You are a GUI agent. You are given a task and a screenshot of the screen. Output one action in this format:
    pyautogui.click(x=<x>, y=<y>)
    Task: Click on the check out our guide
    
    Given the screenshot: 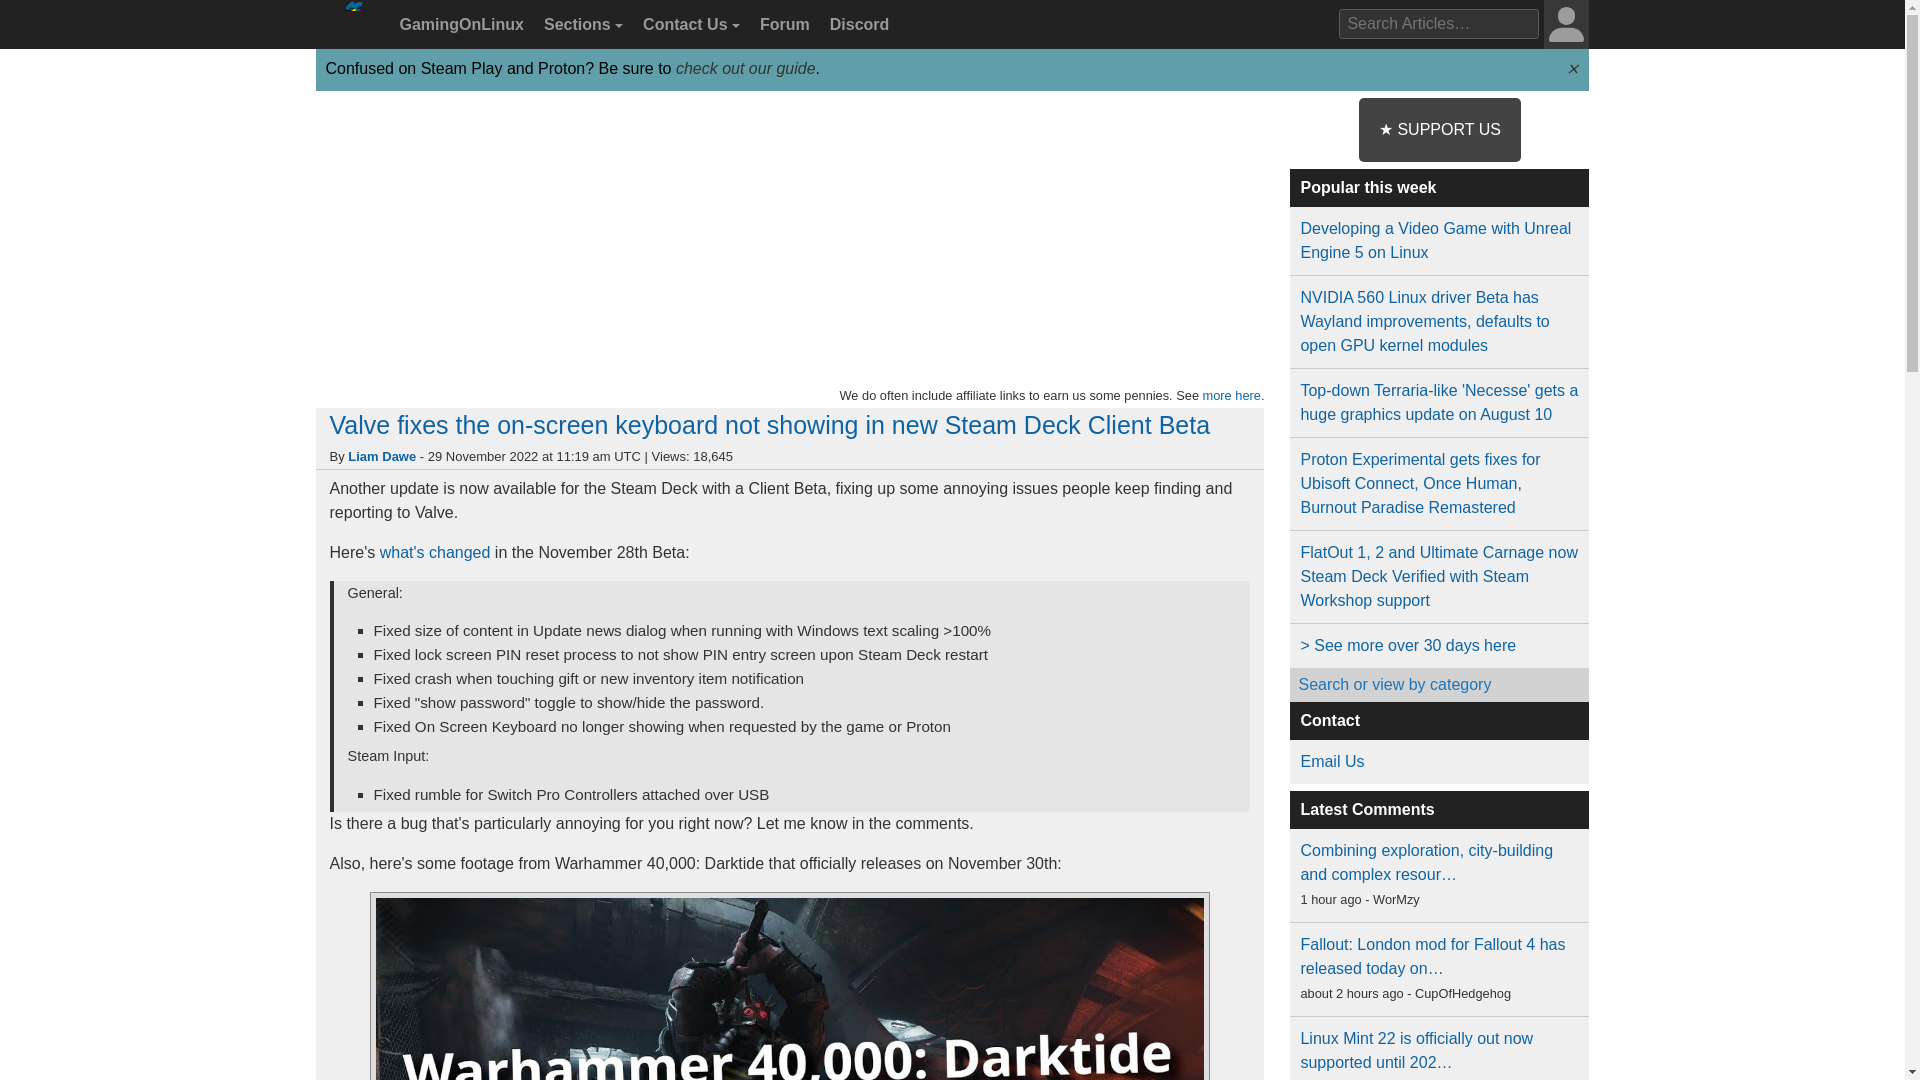 What is the action you would take?
    pyautogui.click(x=746, y=68)
    